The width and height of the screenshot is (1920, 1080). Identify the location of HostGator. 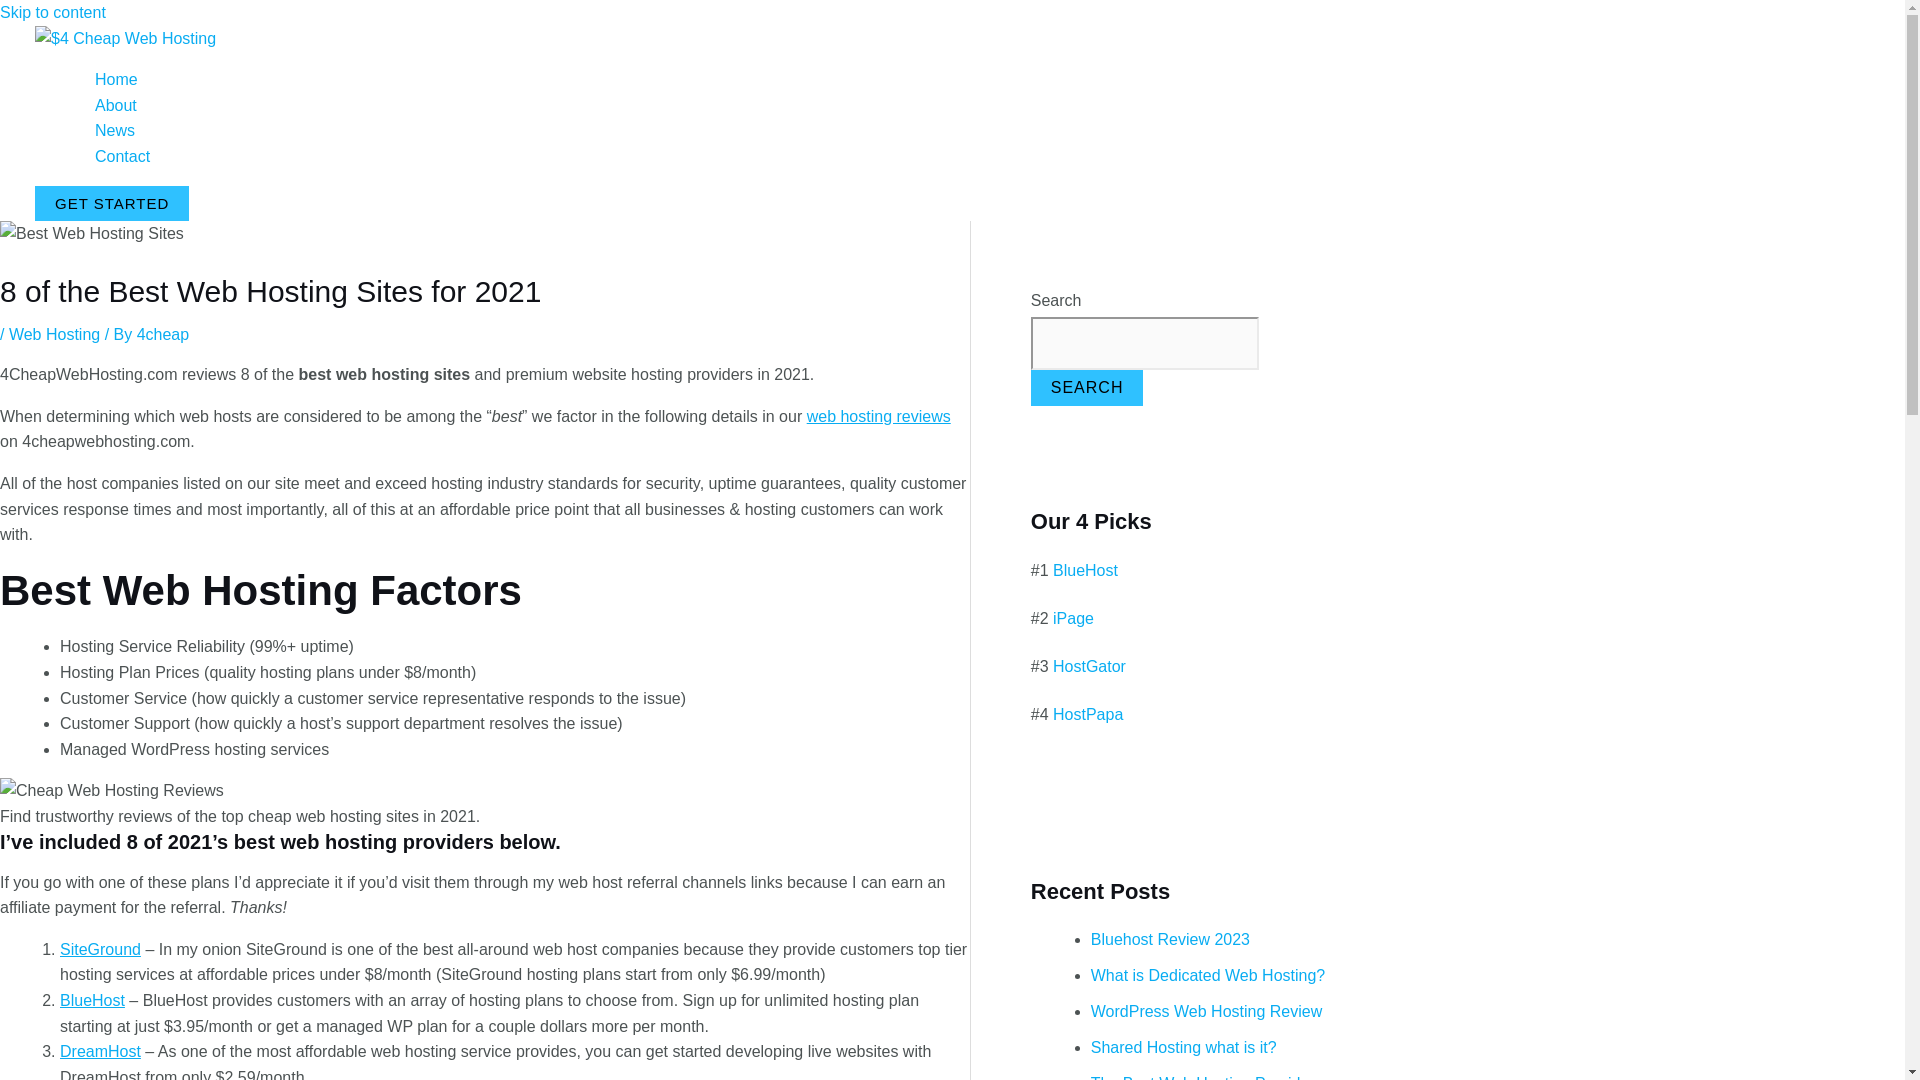
(1088, 666).